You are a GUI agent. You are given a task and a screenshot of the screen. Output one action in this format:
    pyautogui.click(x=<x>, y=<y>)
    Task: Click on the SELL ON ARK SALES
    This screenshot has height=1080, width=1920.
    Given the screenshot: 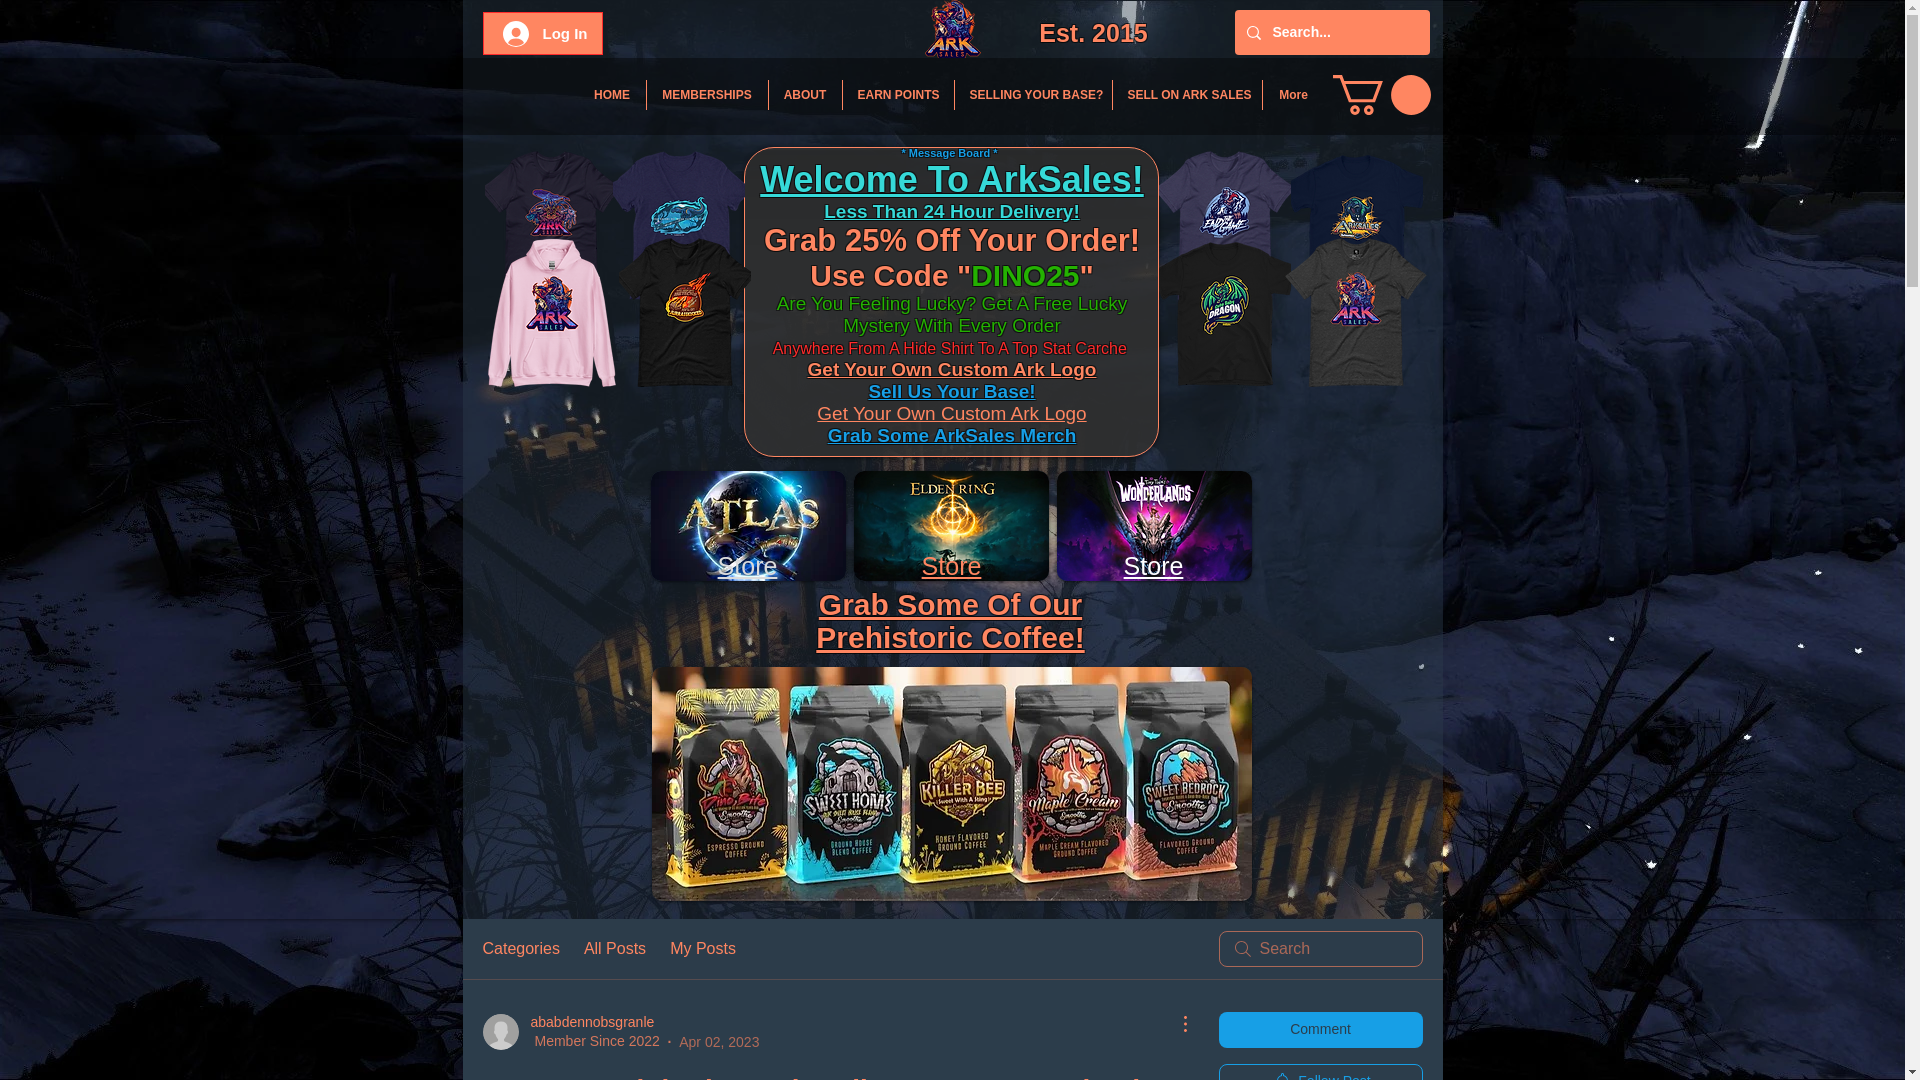 What is the action you would take?
    pyautogui.click(x=1186, y=94)
    